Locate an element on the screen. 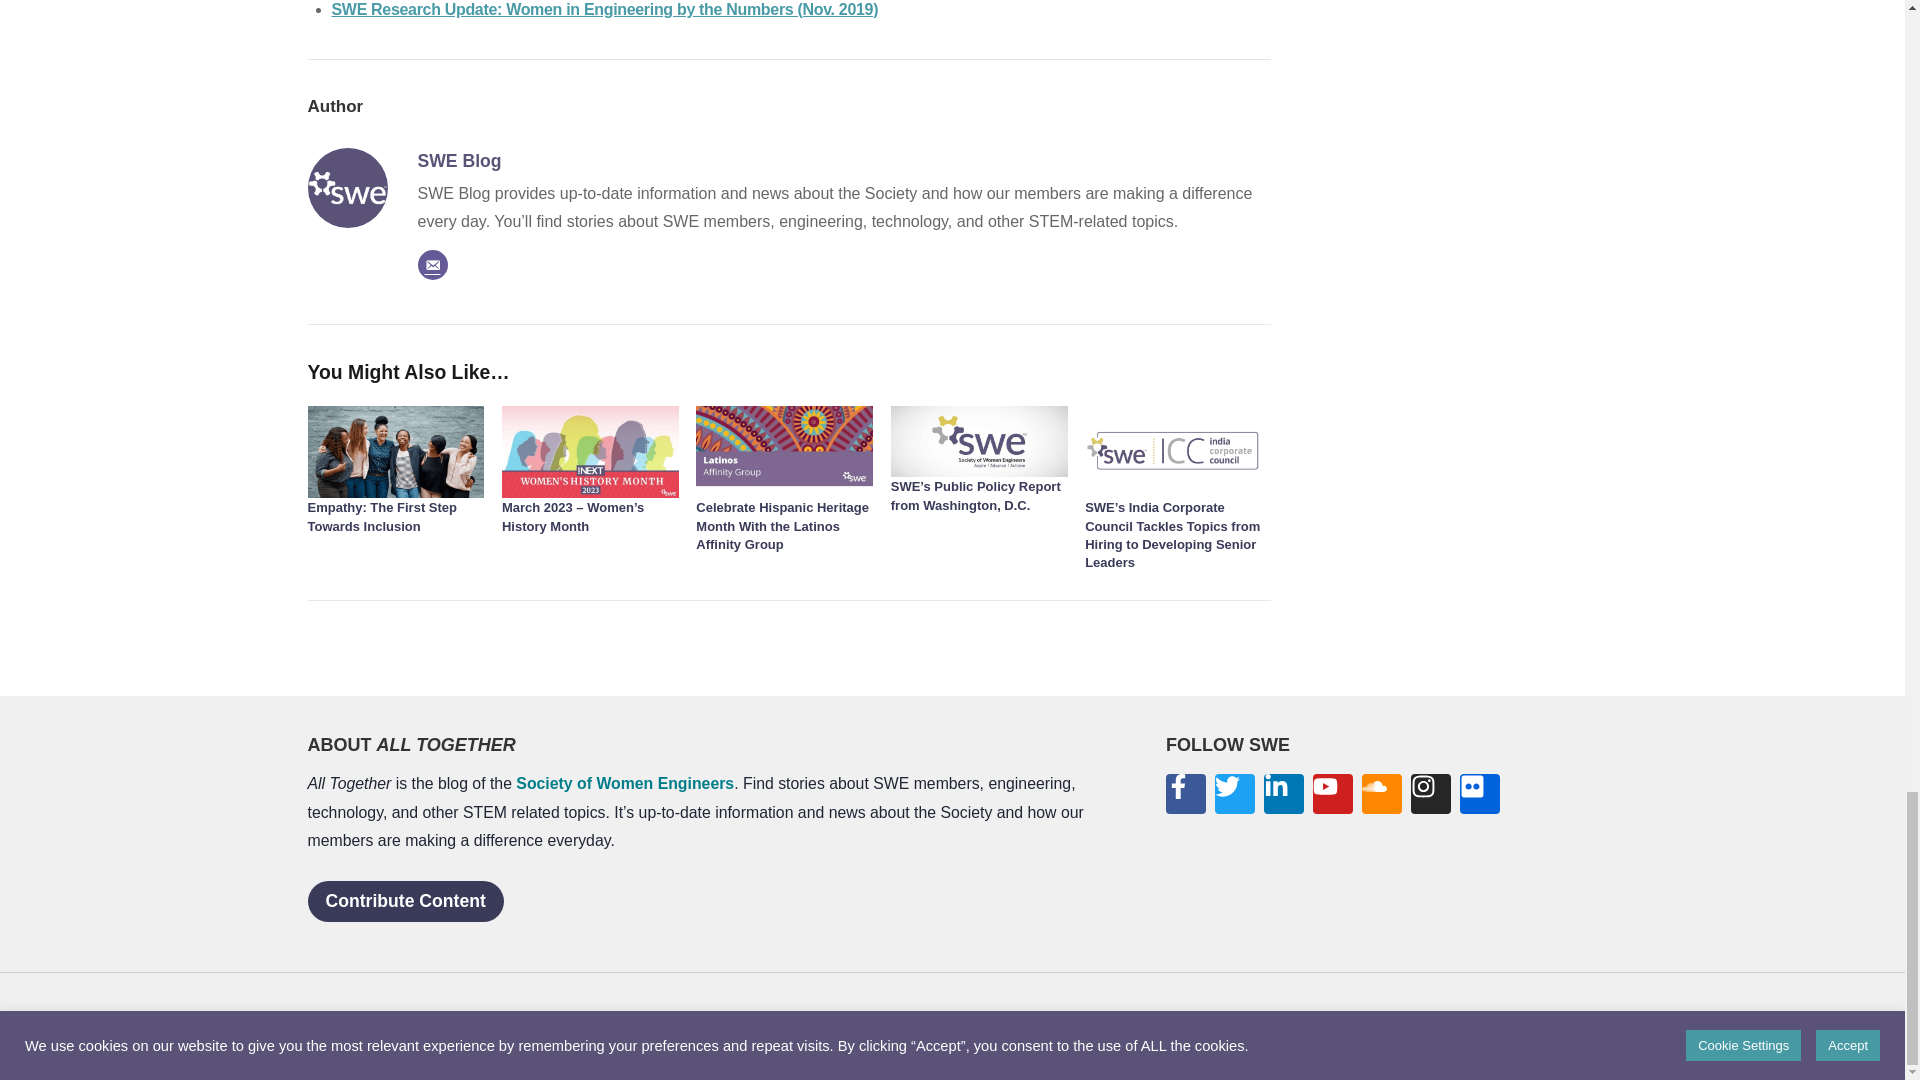  Demand Equal Pay for Black Women black women is located at coordinates (347, 187).